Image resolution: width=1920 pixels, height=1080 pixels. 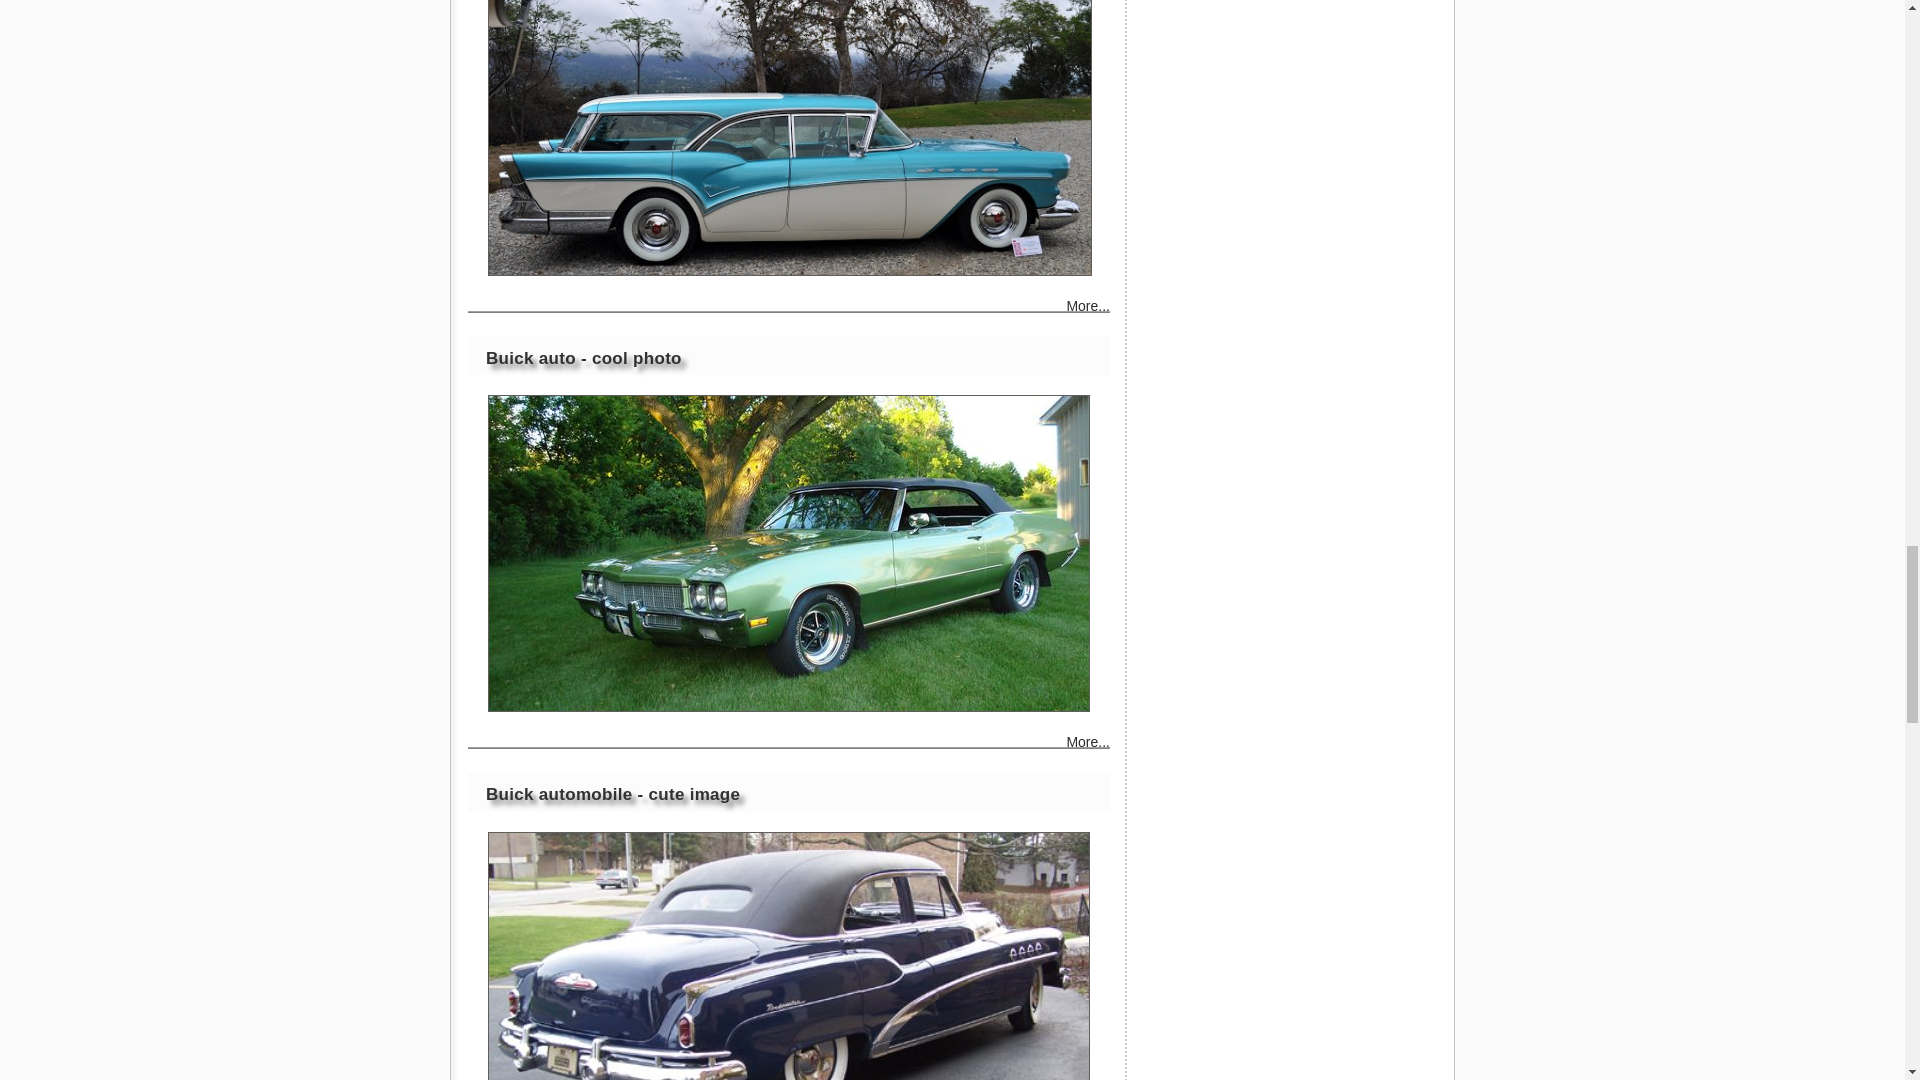 What do you see at coordinates (612, 794) in the screenshot?
I see `Buick automobile - cute image` at bounding box center [612, 794].